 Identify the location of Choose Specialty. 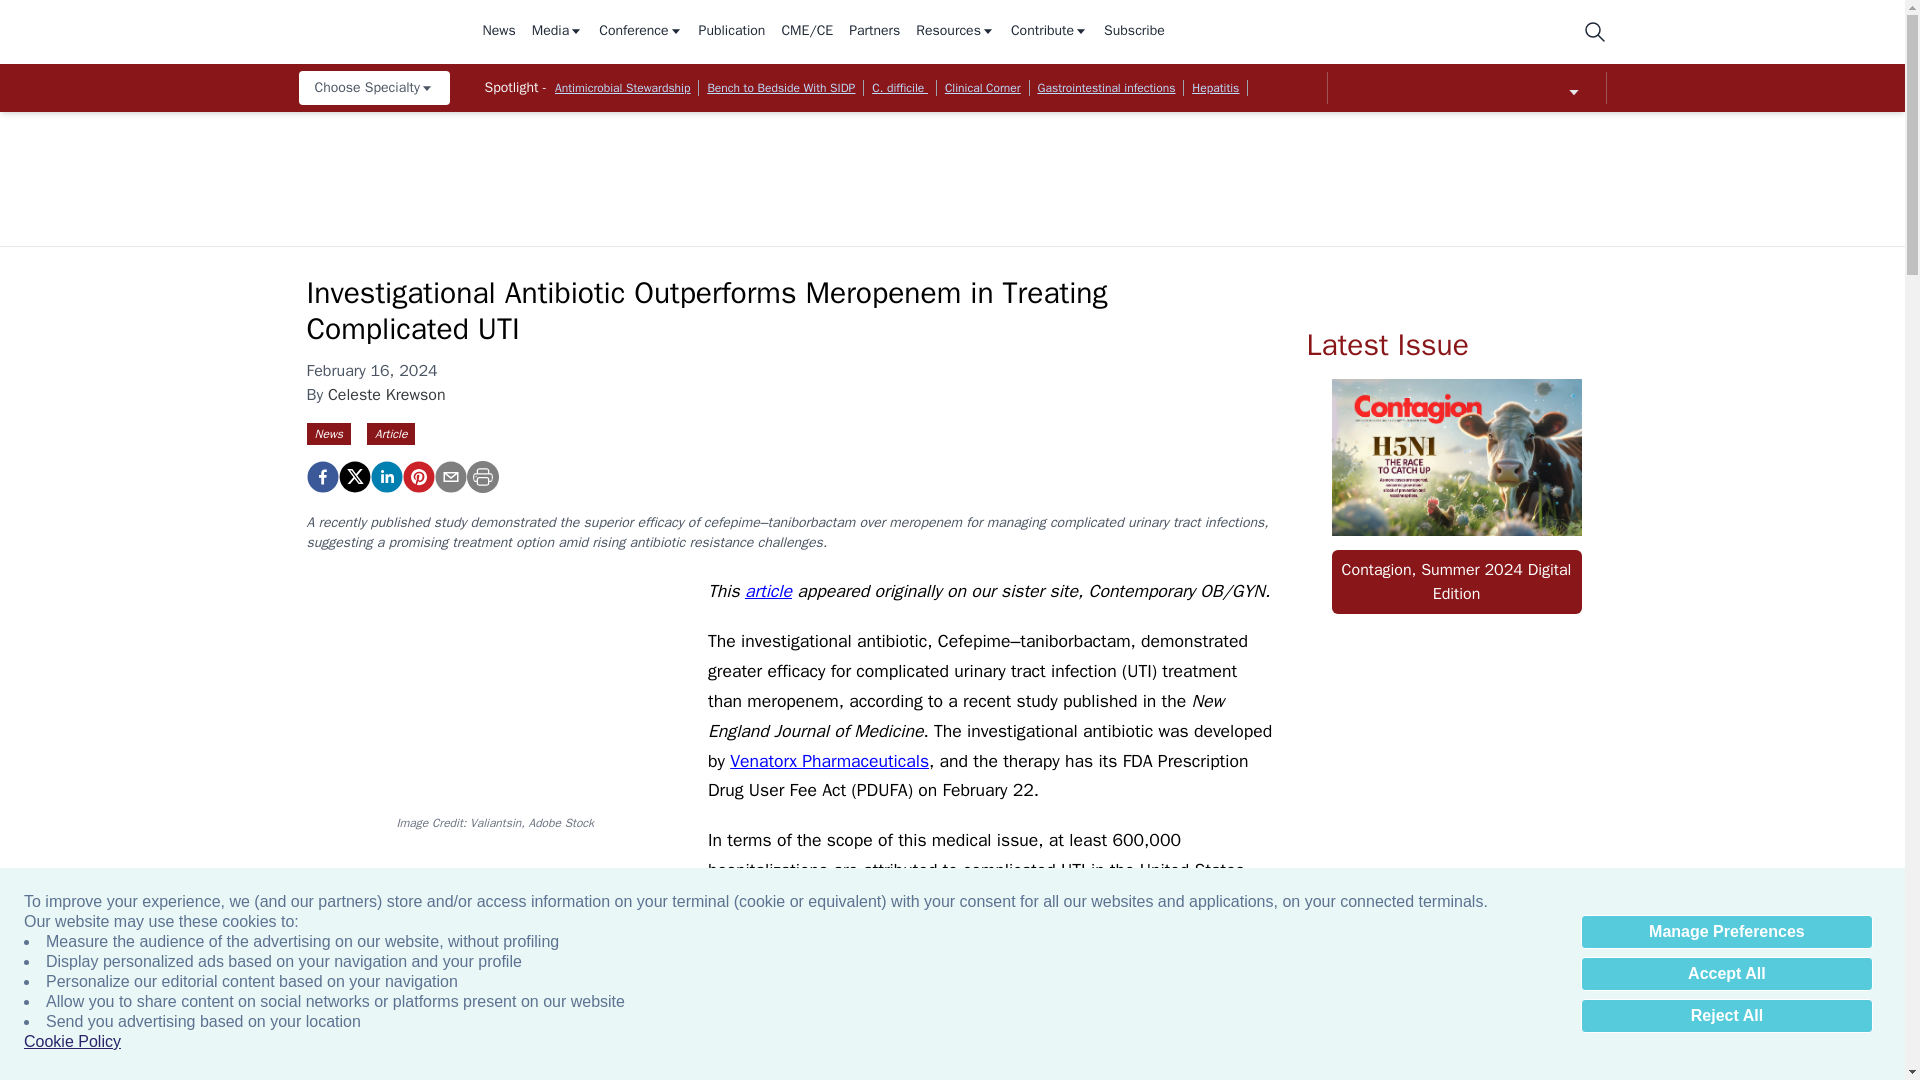
(373, 88).